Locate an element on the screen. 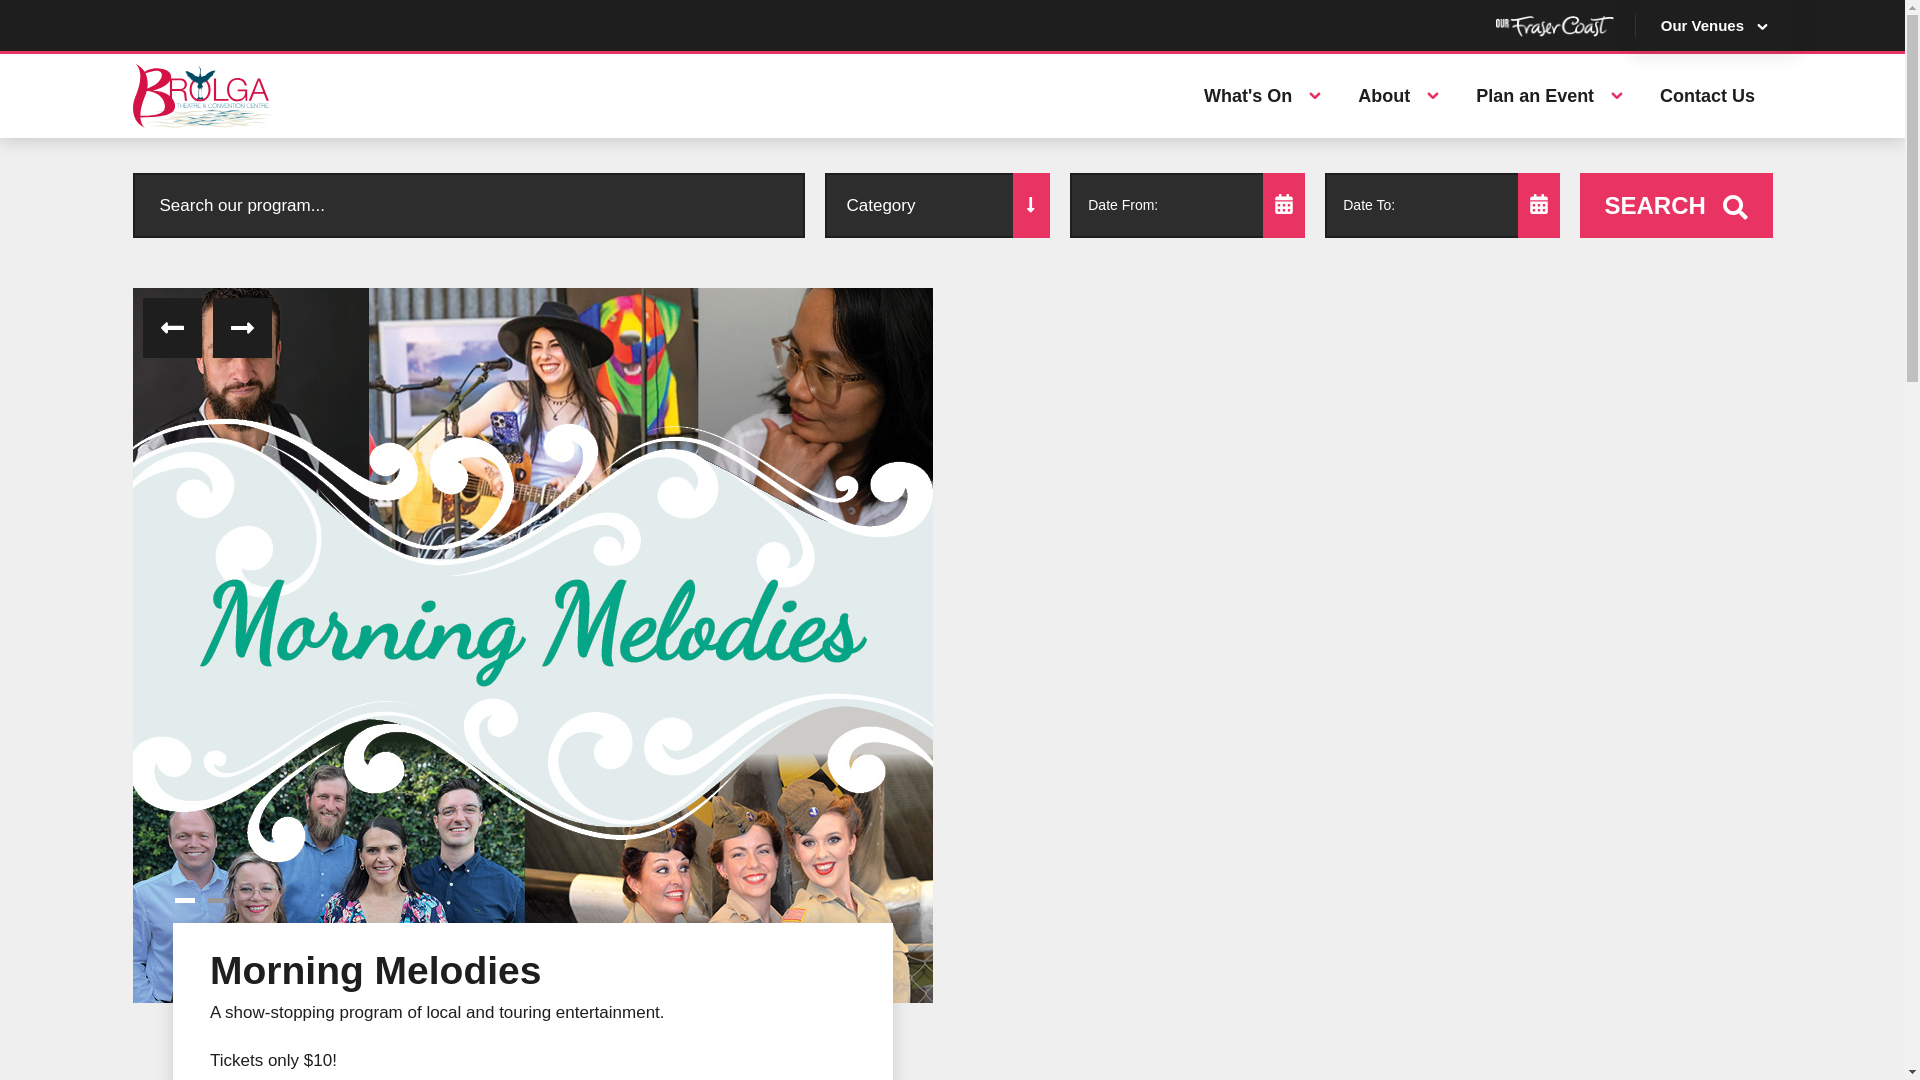  Brolga Theatre and Convention Centre is located at coordinates (292, 96).